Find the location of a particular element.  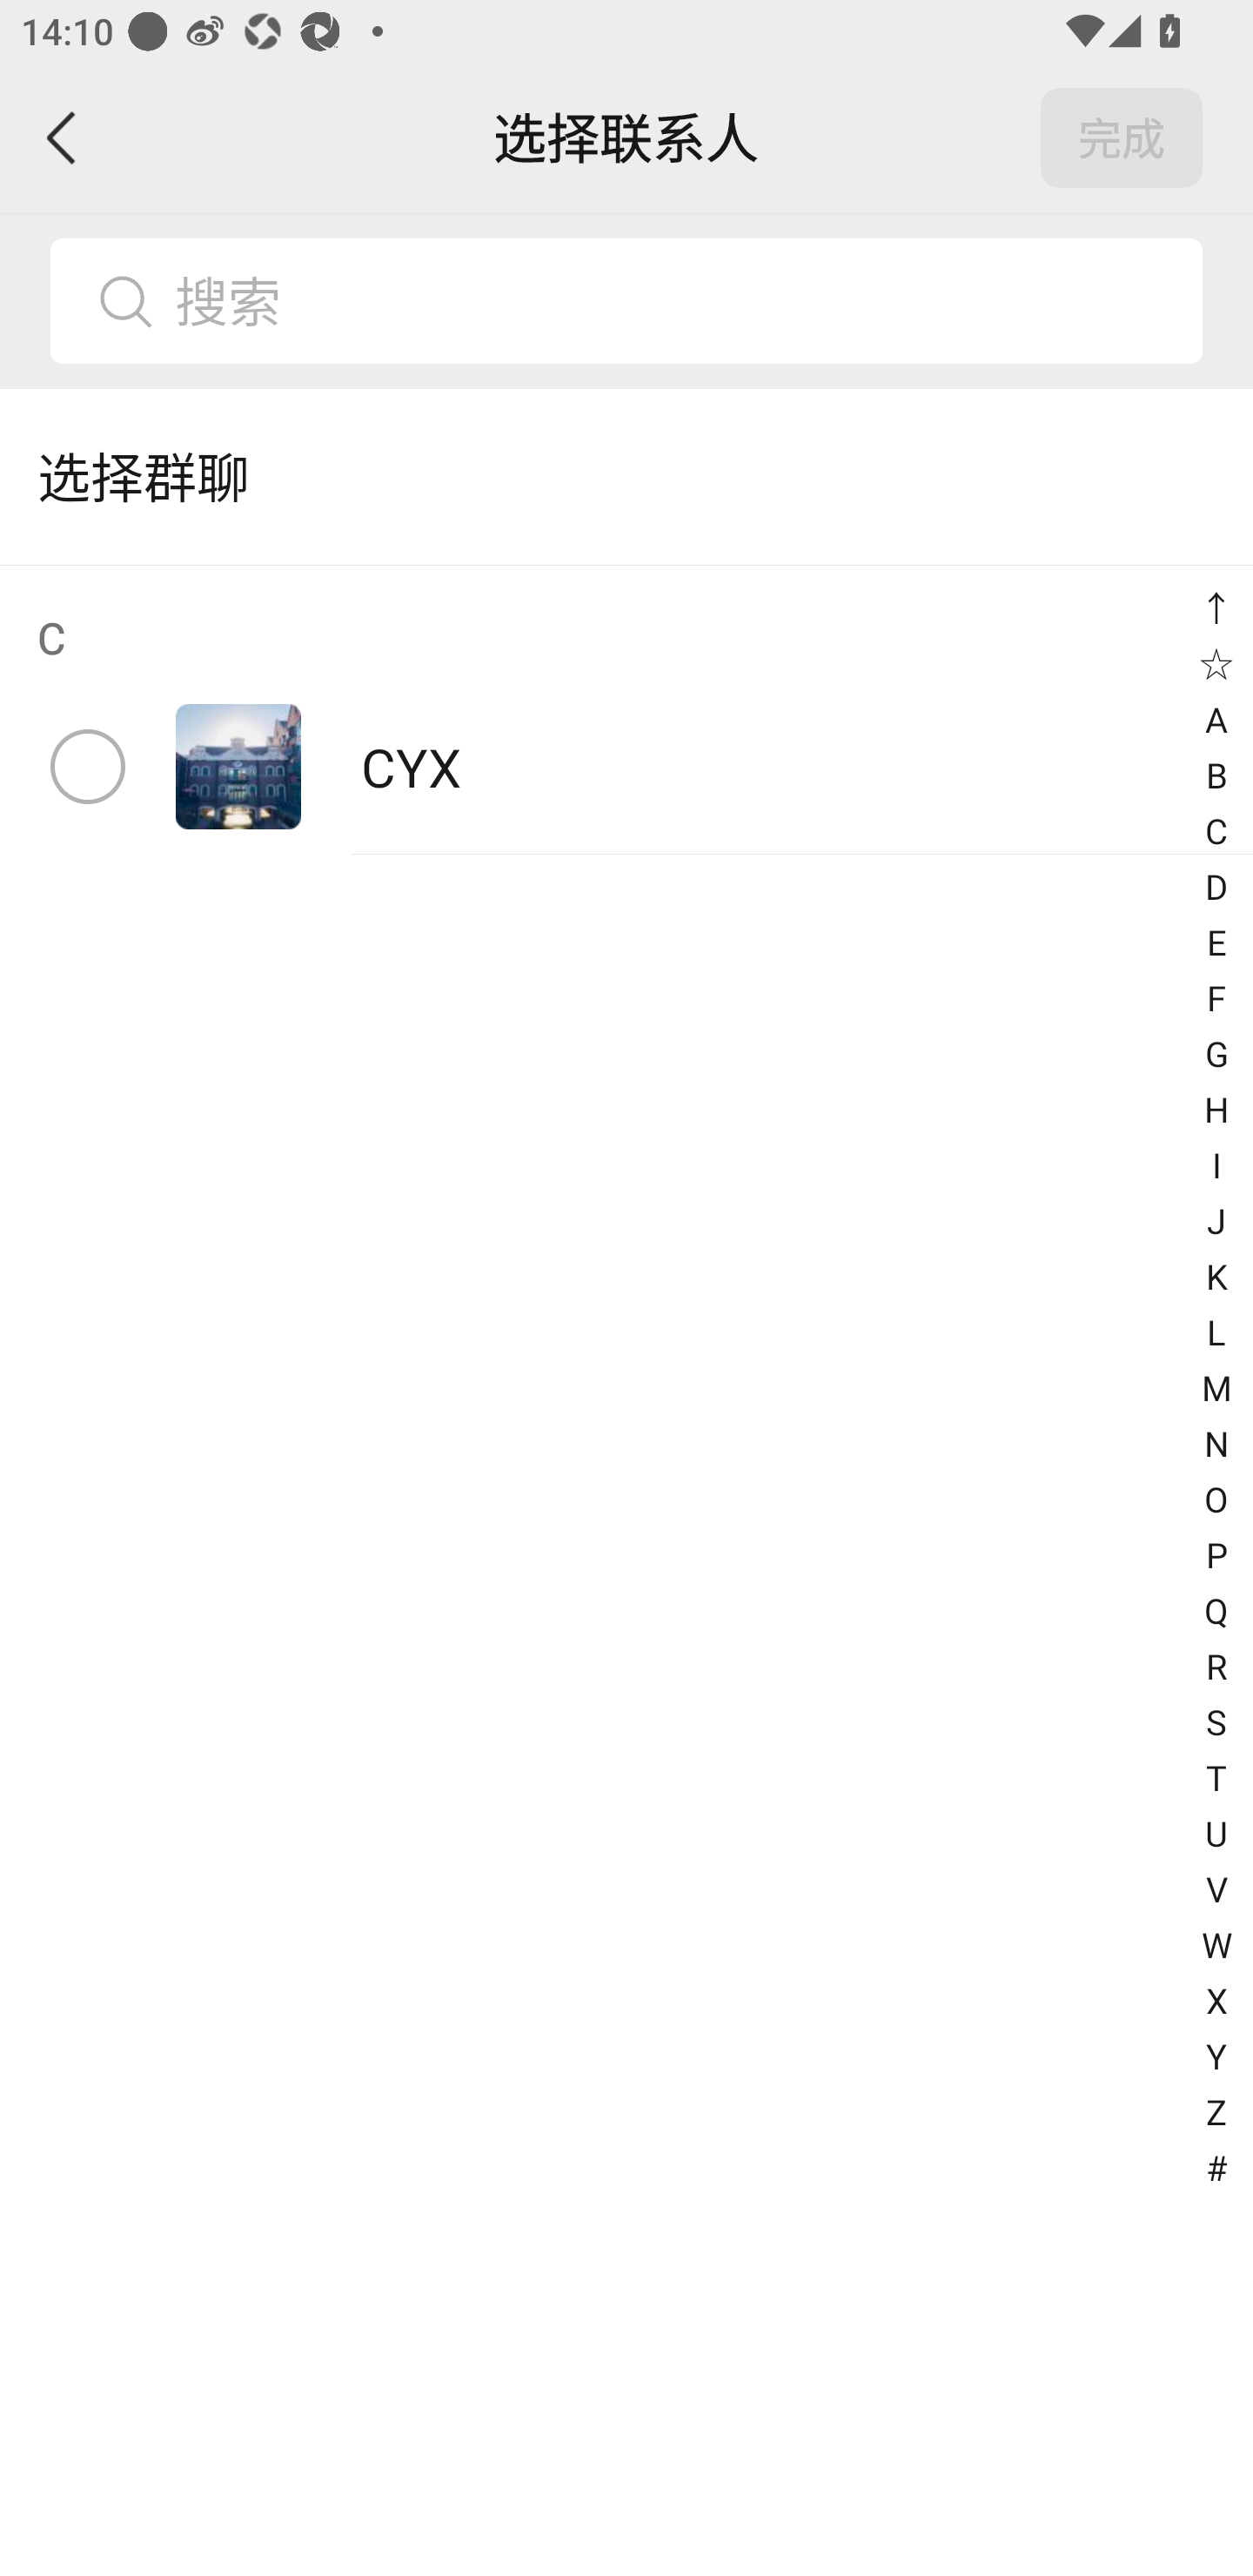

选择群聊 is located at coordinates (626, 477).